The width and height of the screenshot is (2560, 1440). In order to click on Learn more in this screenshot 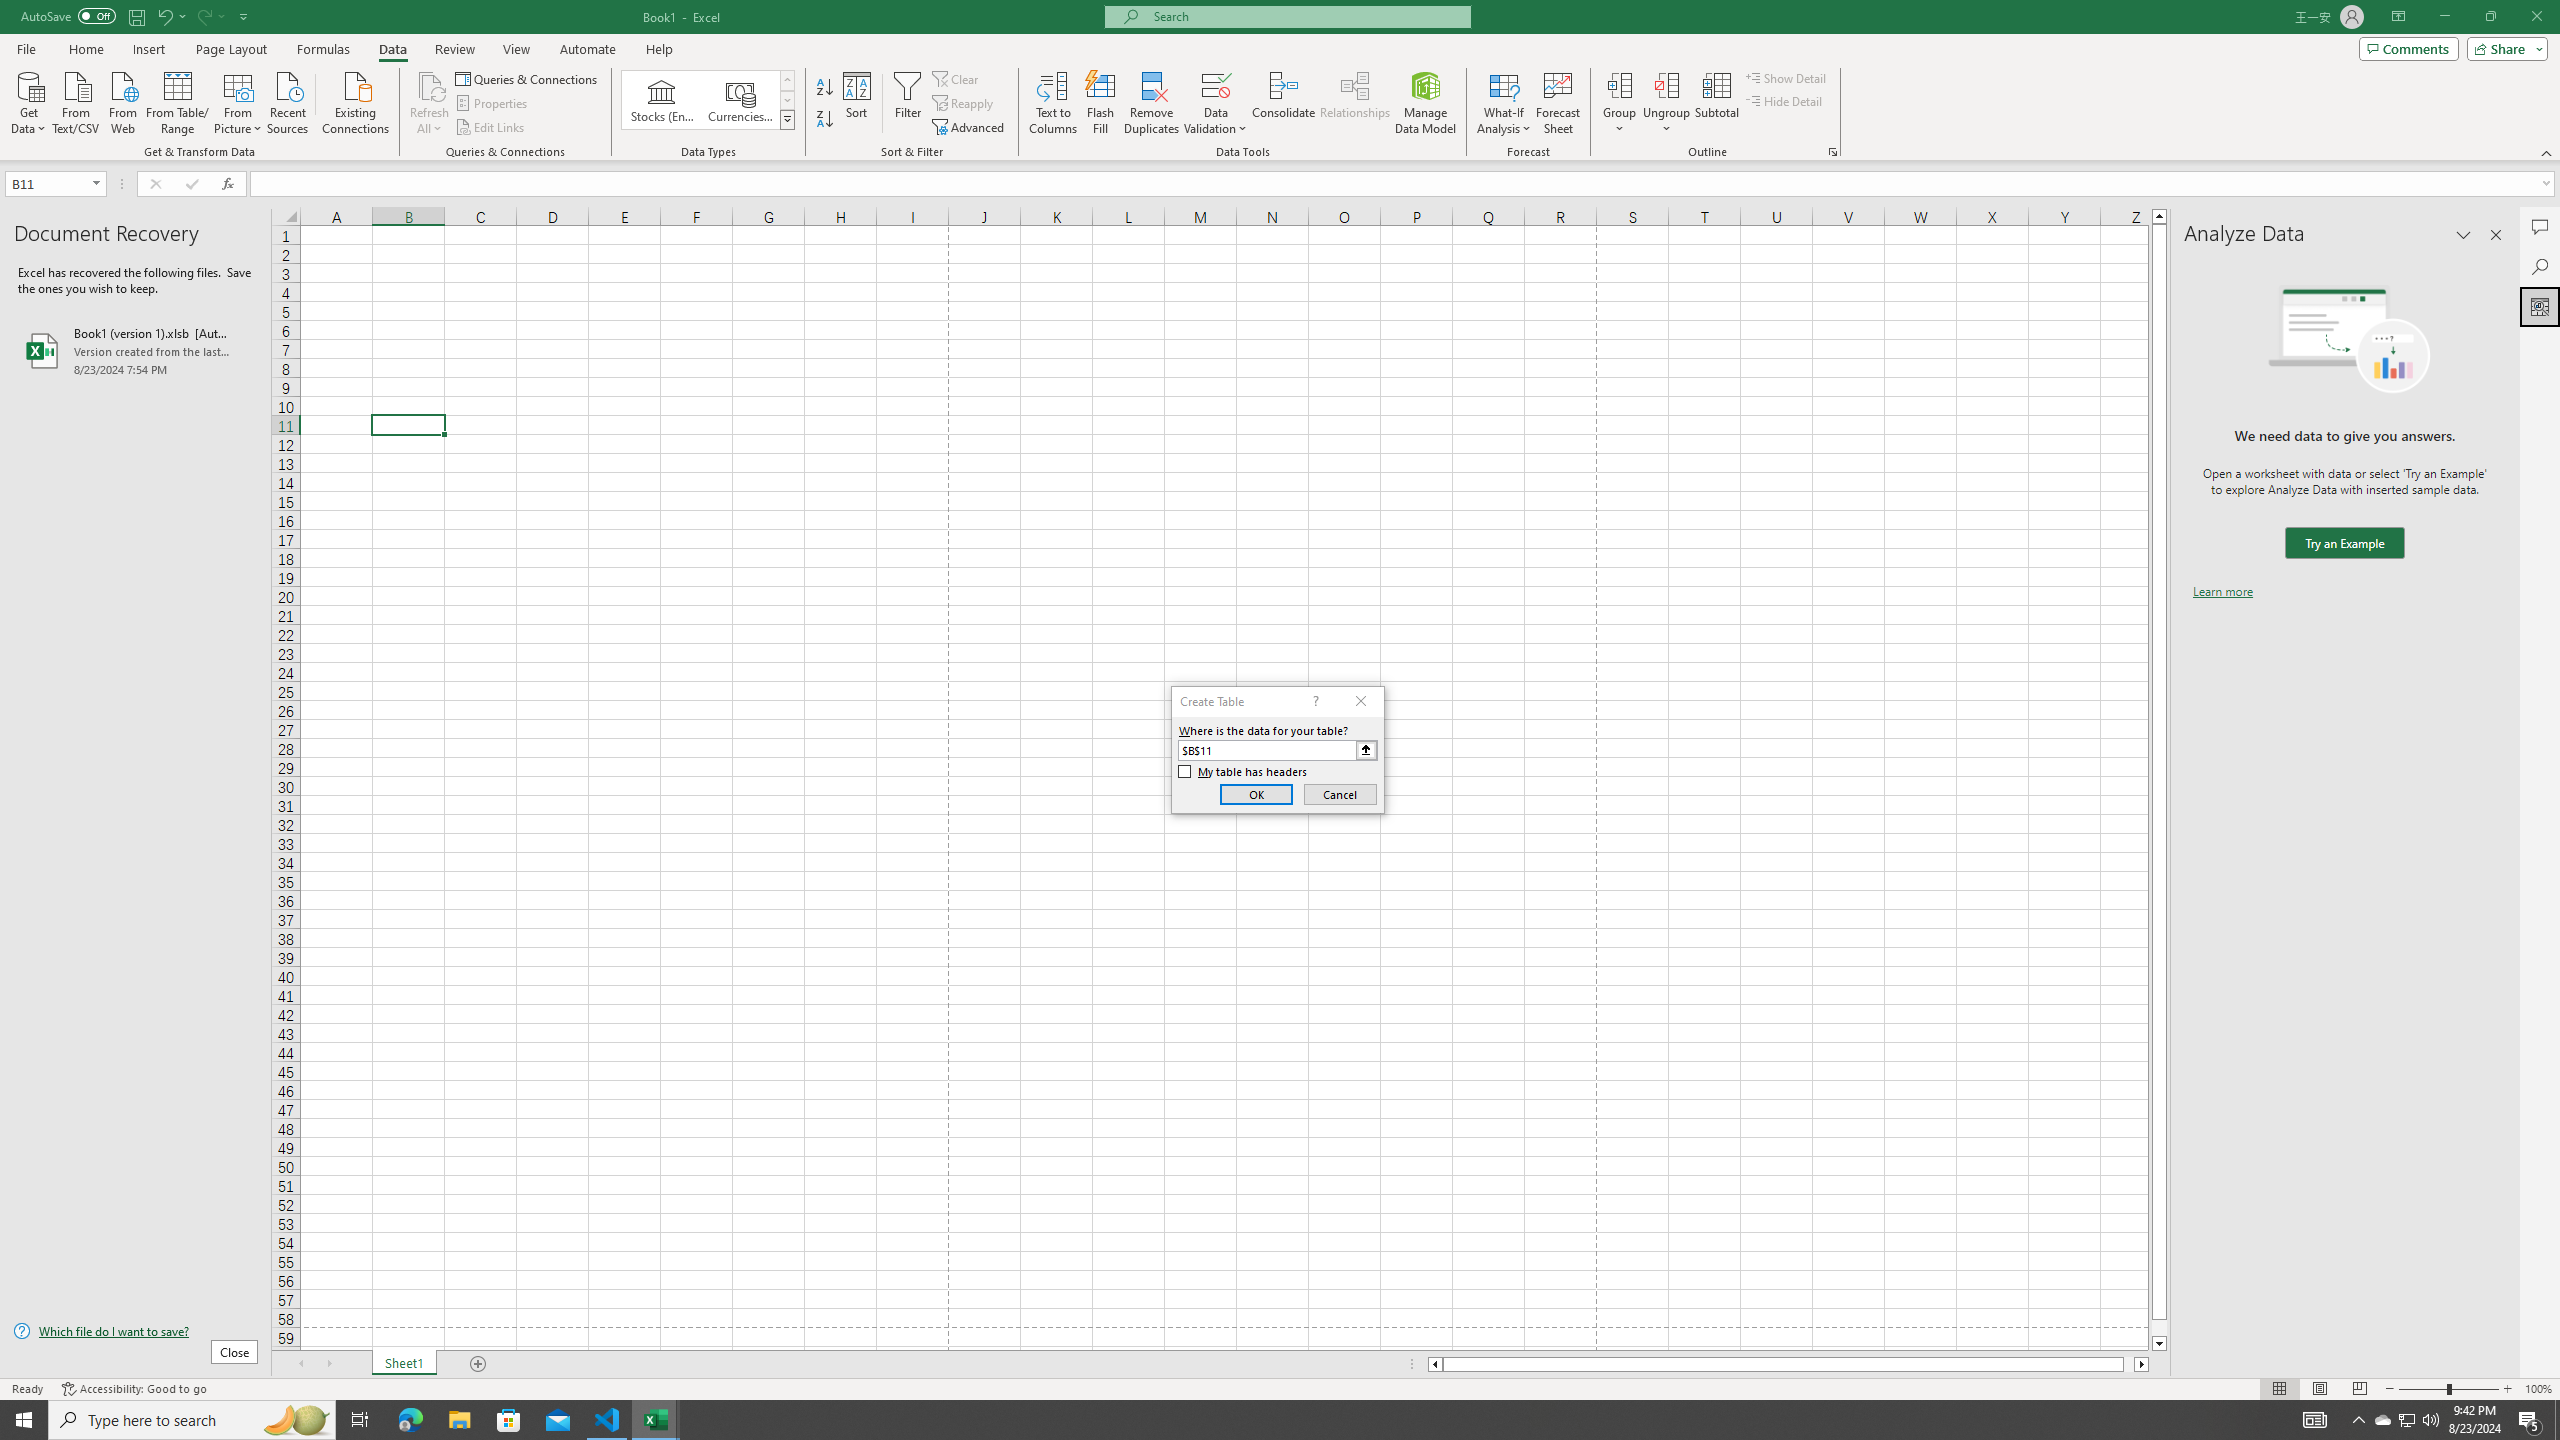, I will do `click(2222, 592)`.